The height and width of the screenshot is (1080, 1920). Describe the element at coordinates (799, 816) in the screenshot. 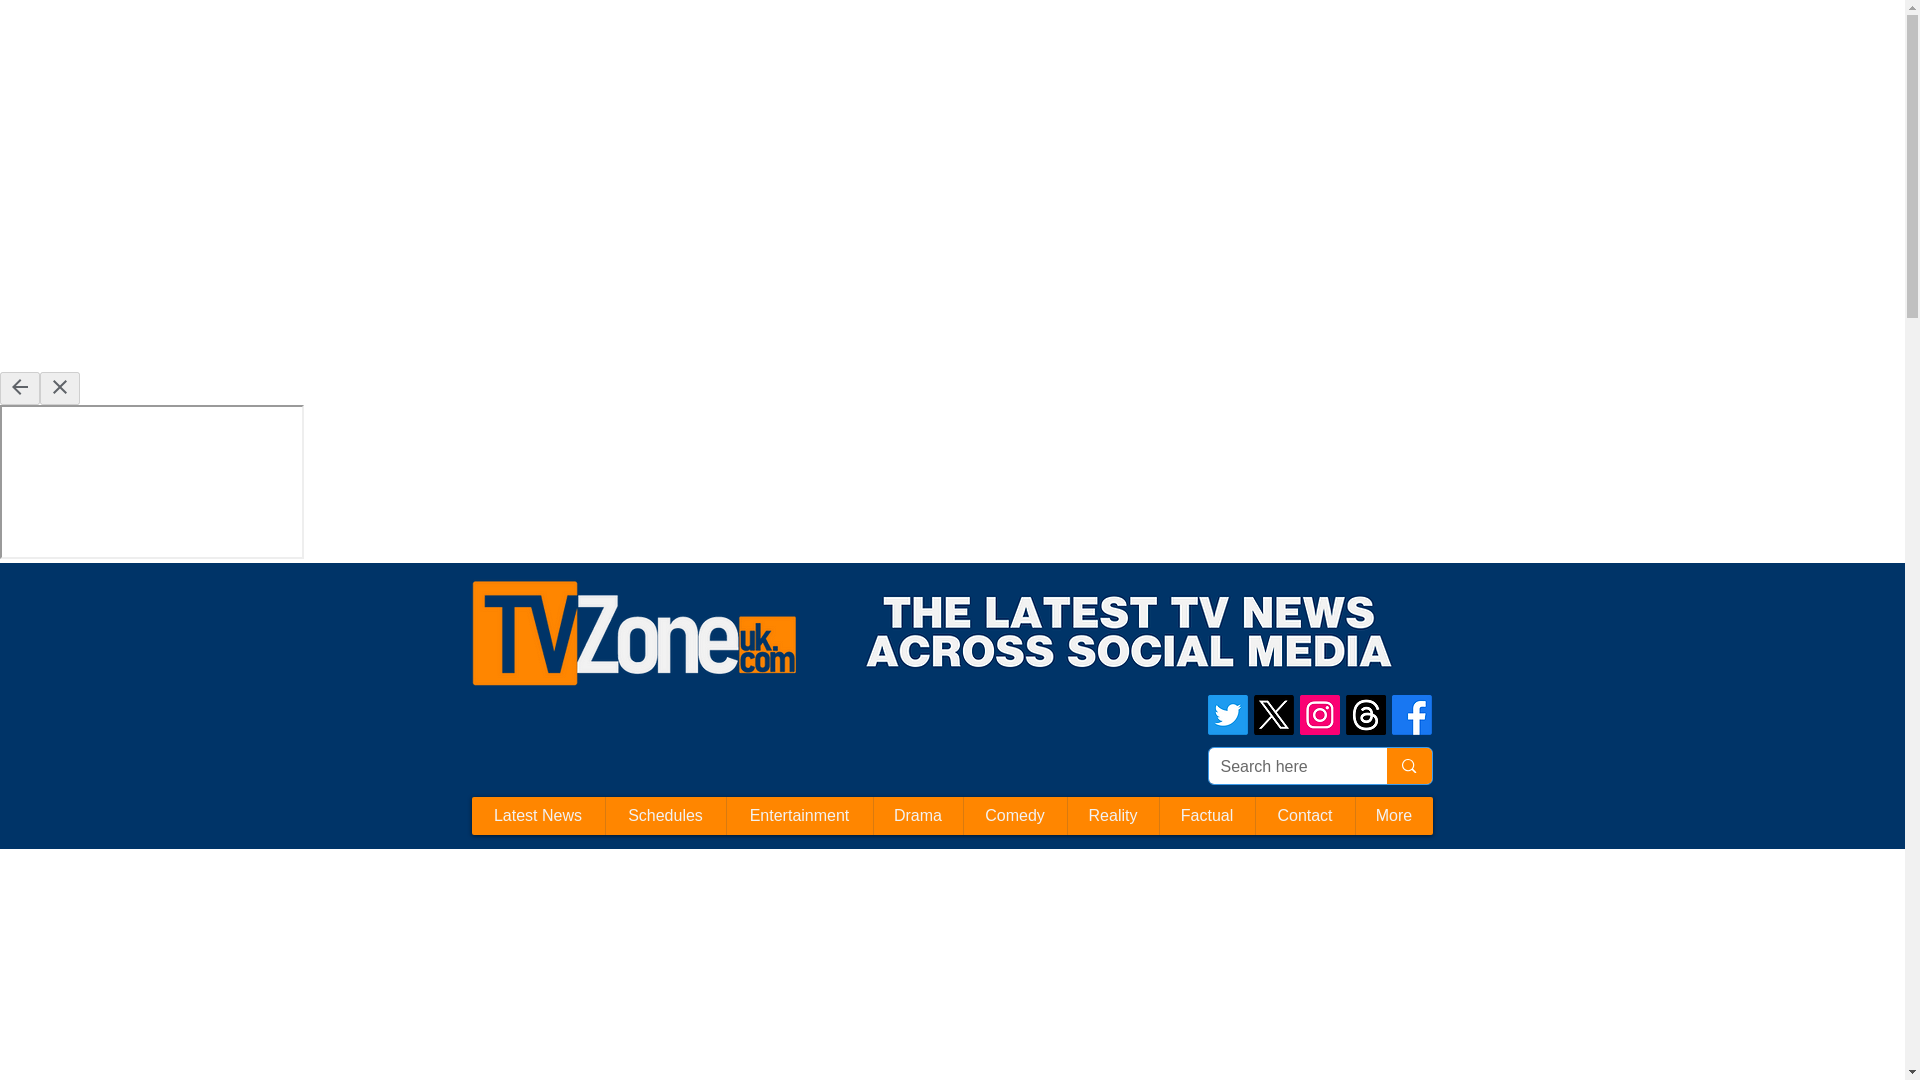

I see `Entertainment` at that location.